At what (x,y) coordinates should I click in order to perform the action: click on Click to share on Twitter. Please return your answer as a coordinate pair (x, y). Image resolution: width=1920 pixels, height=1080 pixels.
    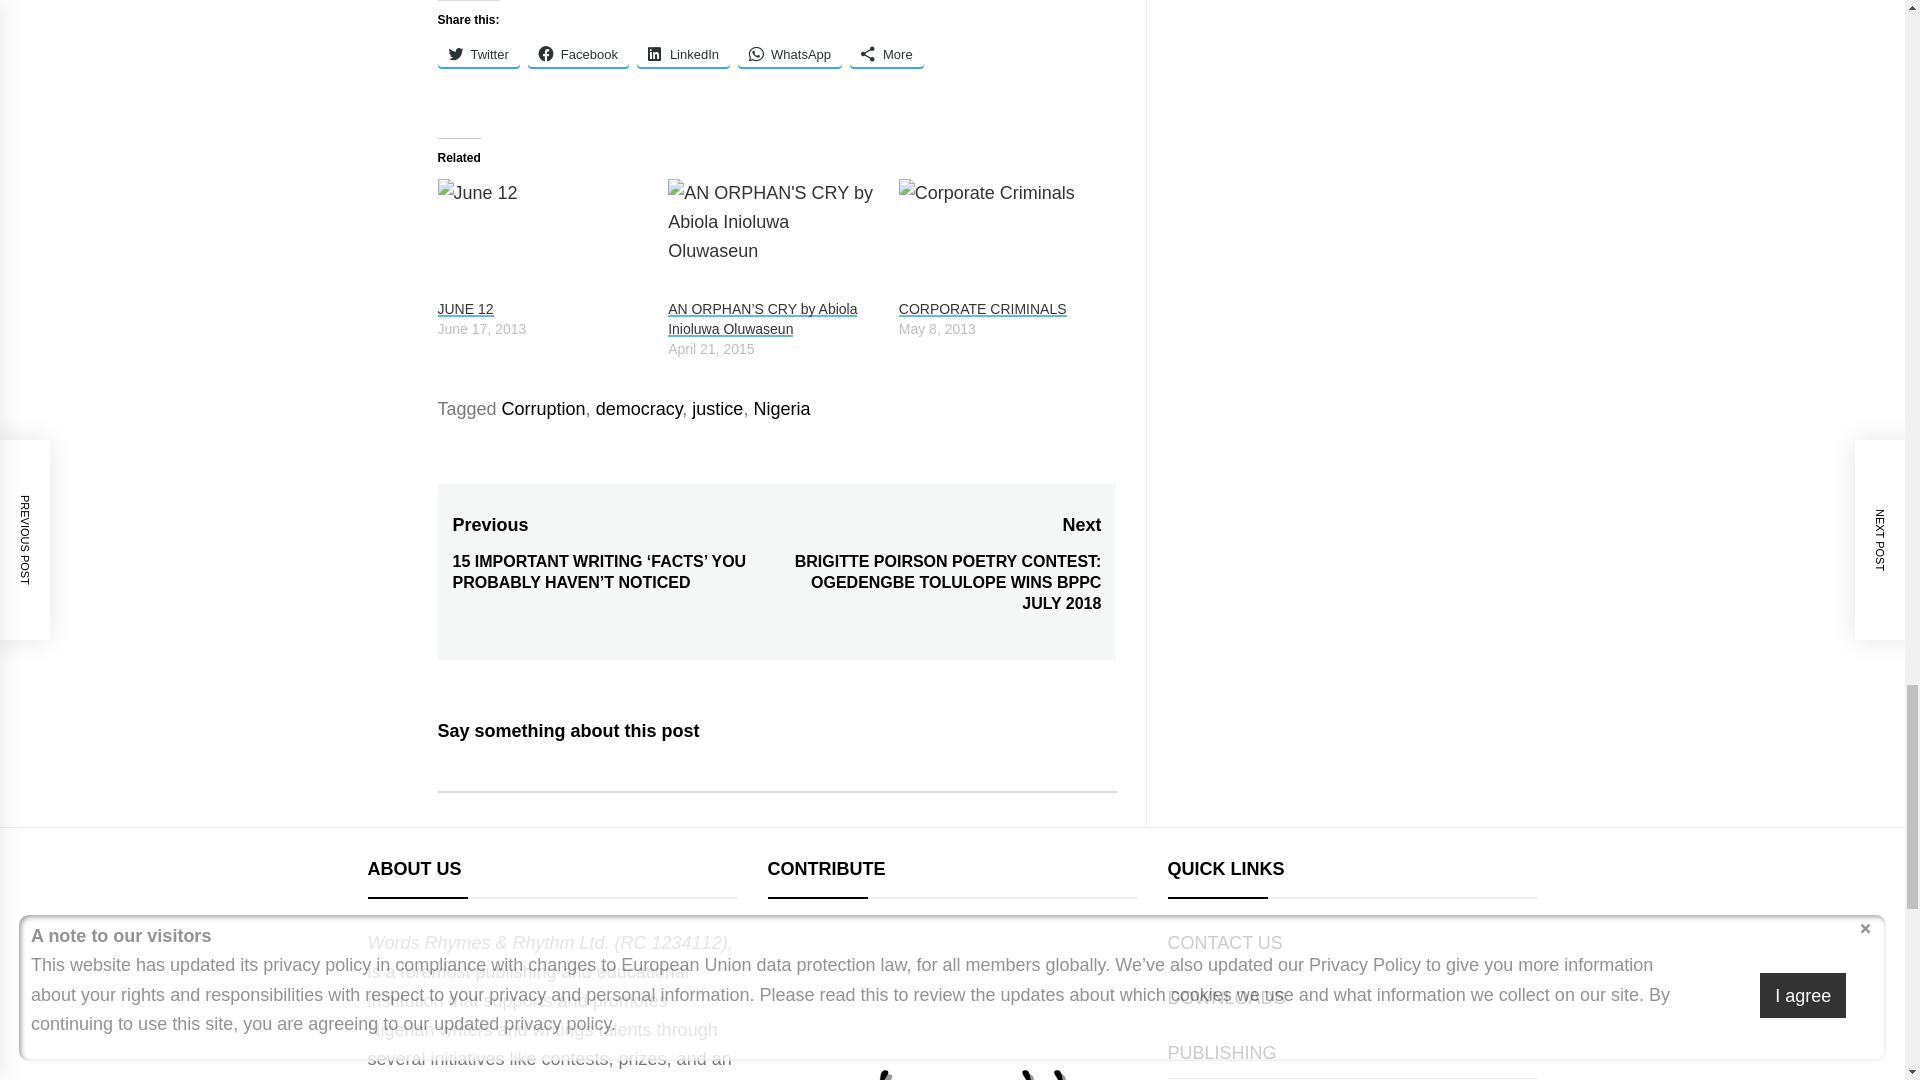
    Looking at the image, I should click on (478, 54).